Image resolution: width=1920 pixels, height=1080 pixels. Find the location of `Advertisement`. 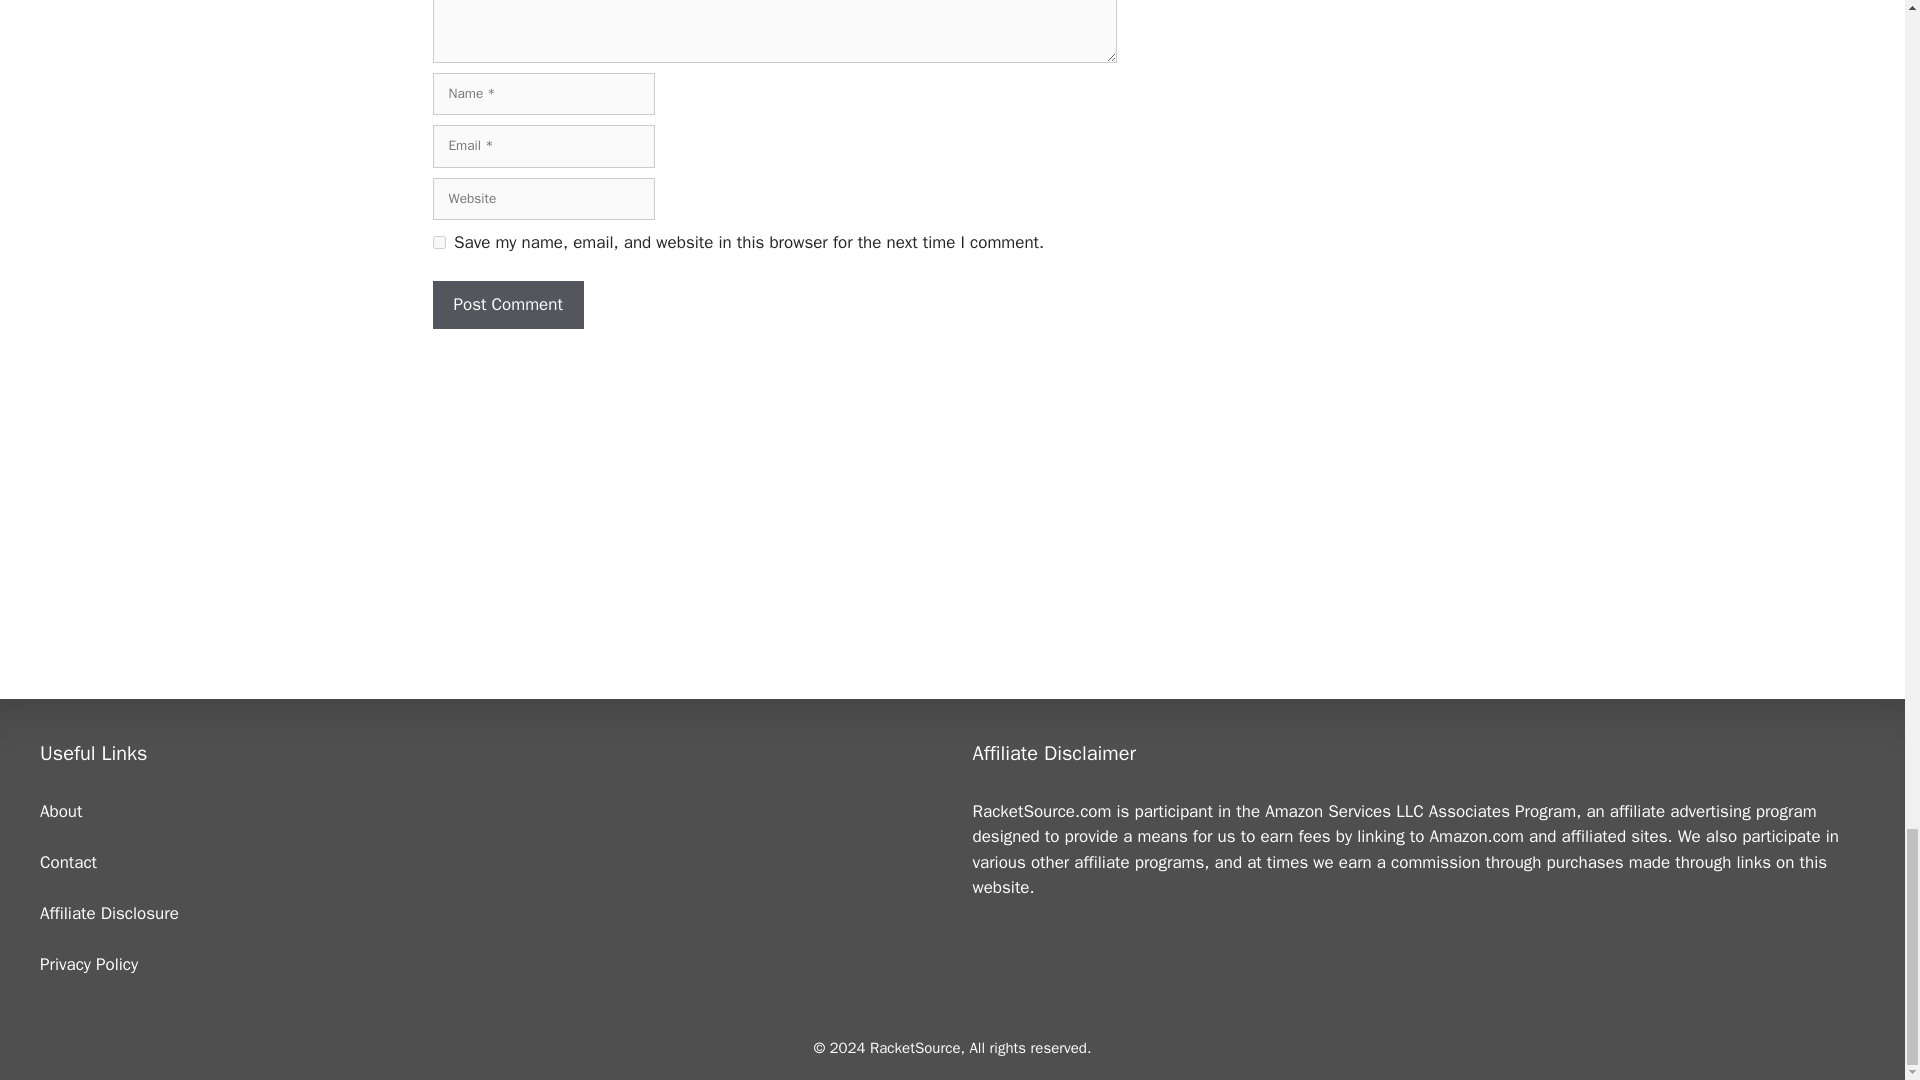

Advertisement is located at coordinates (774, 488).